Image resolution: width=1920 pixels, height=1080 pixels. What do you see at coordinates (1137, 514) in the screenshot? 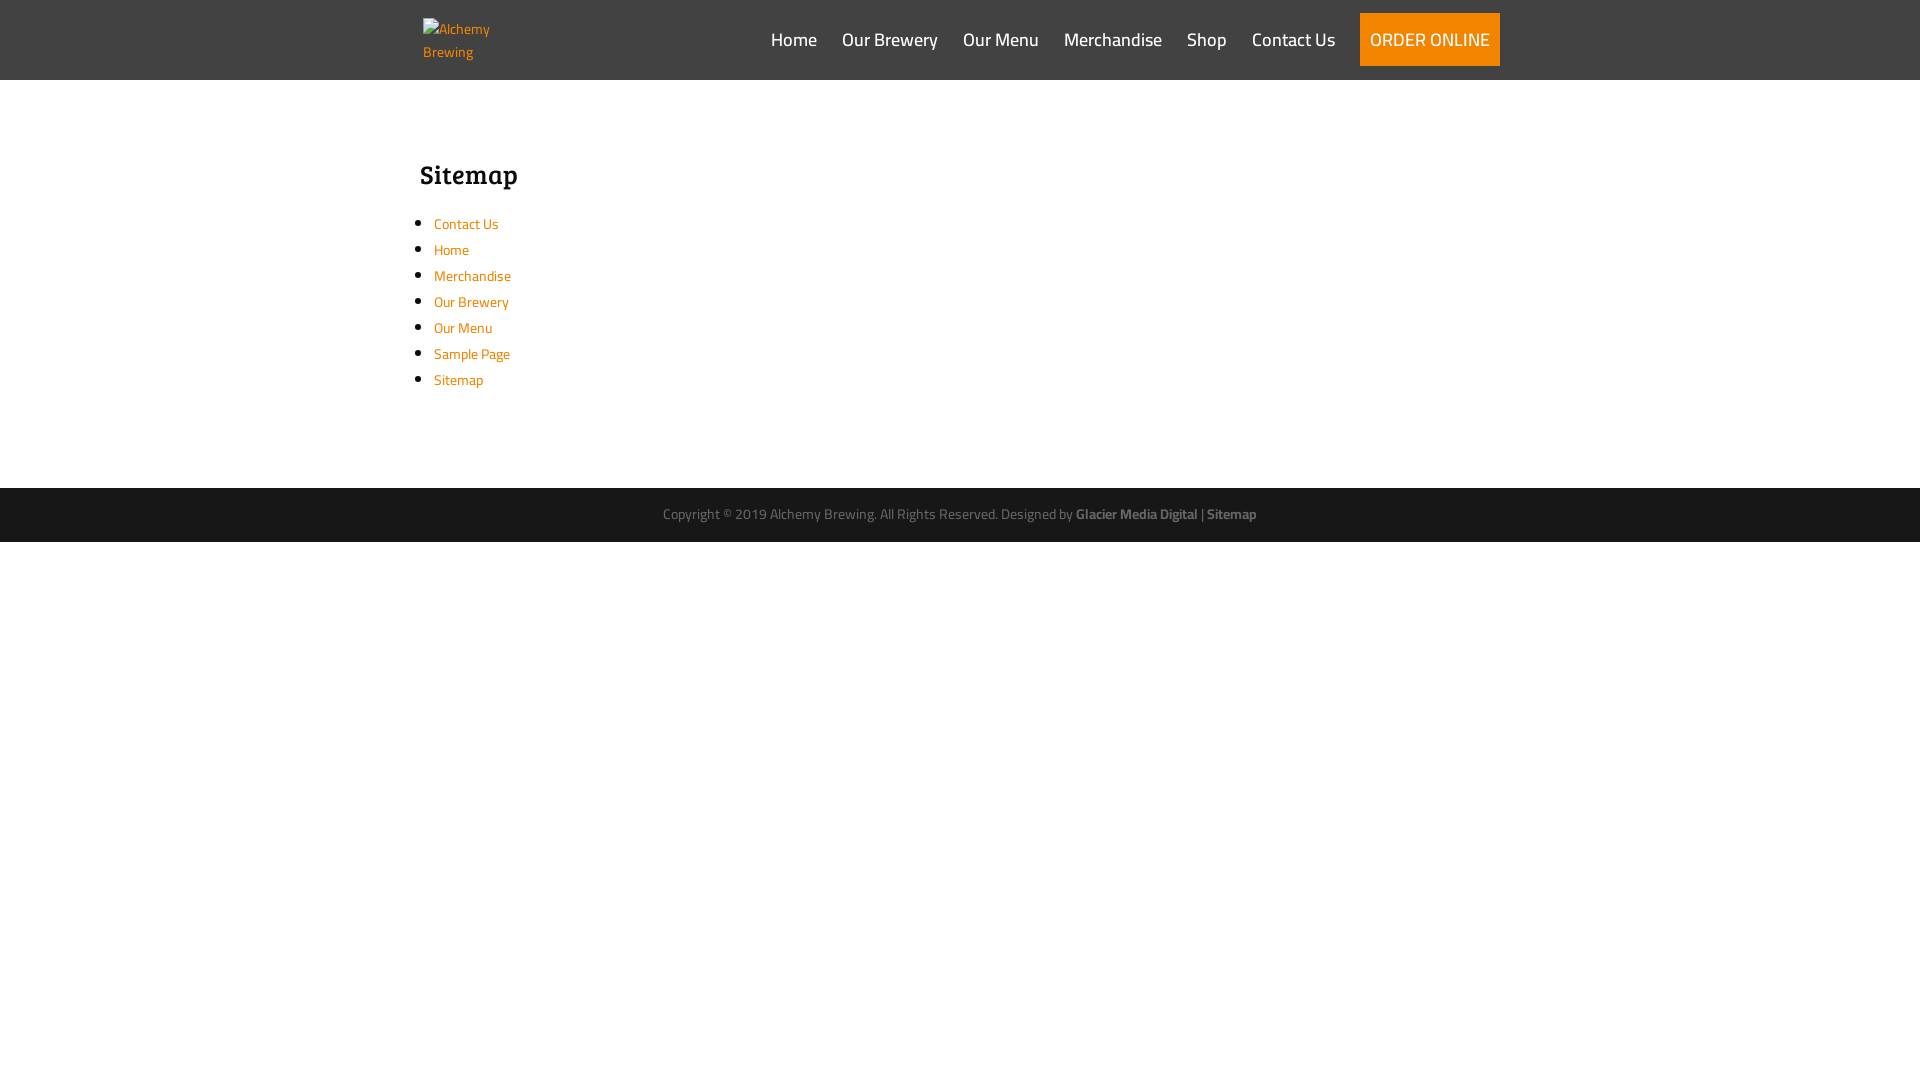
I see `Glacier Media Digital` at bounding box center [1137, 514].